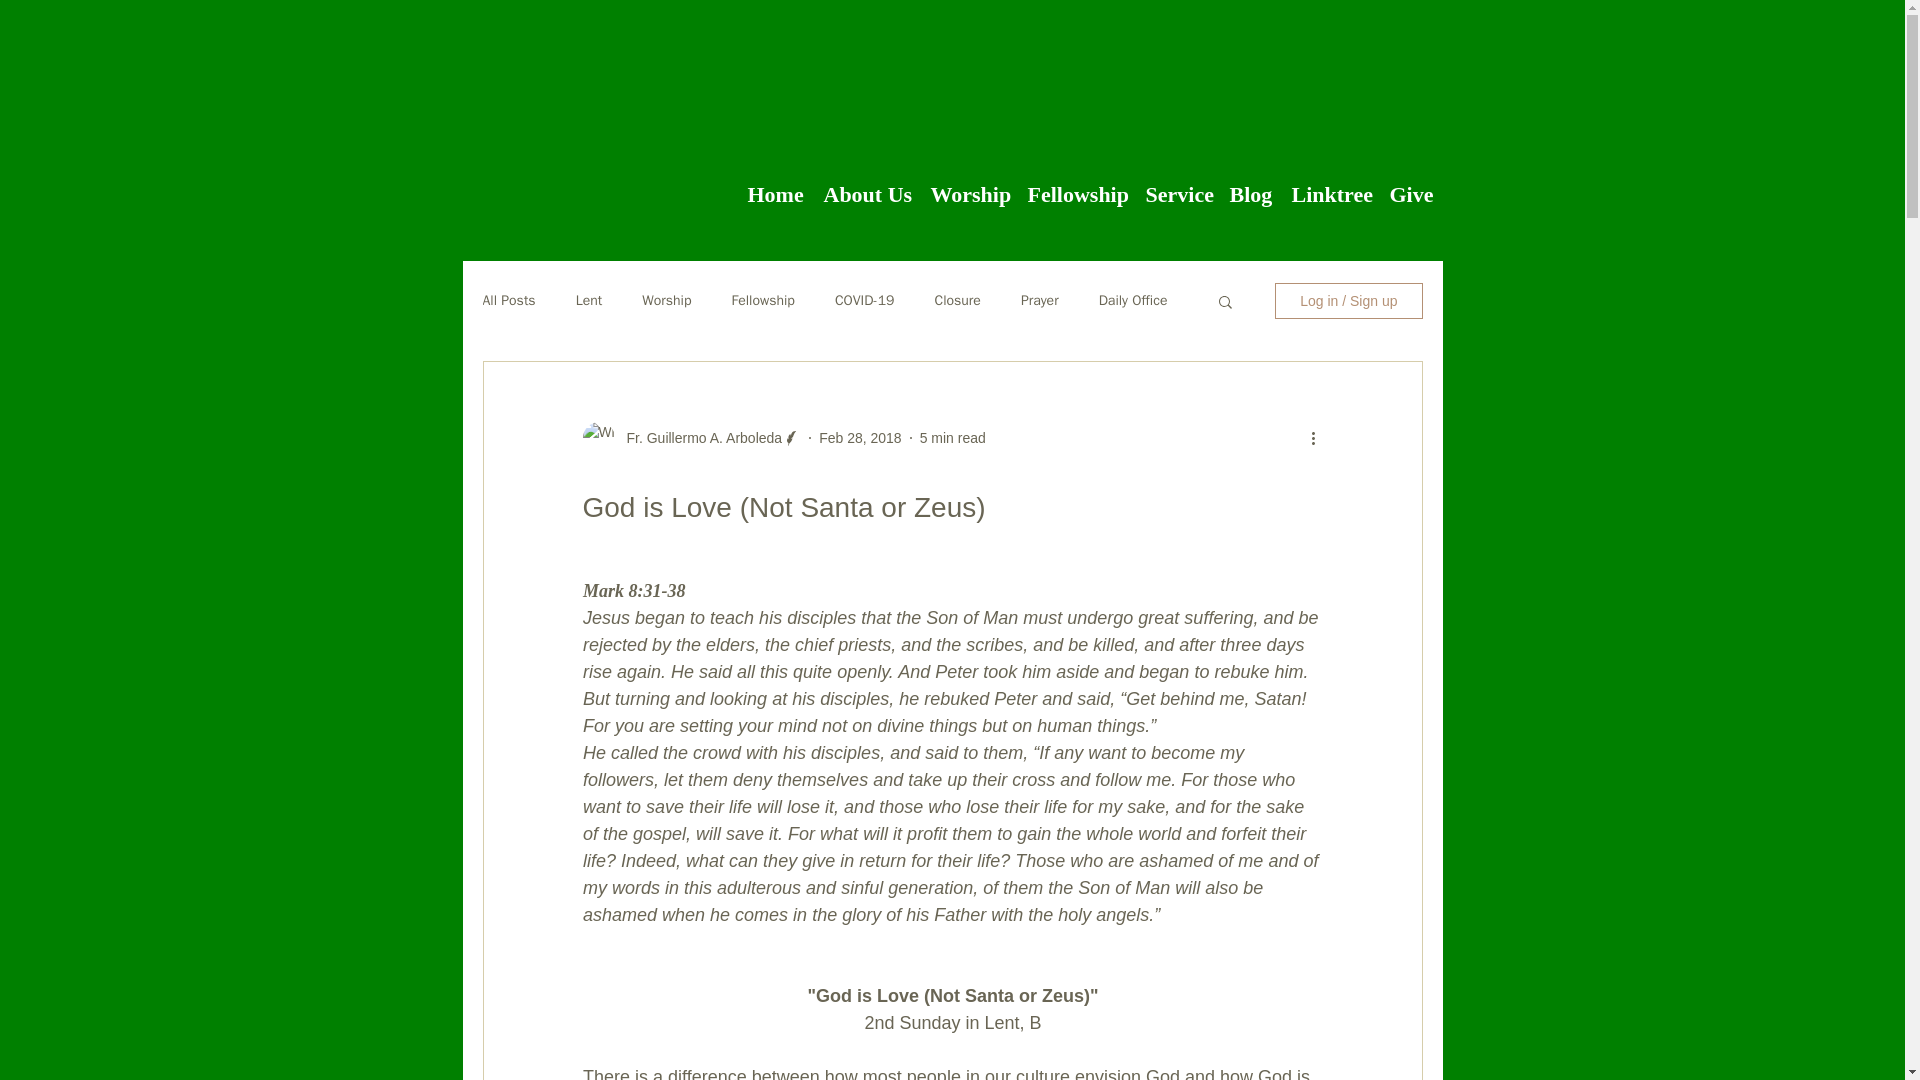  Describe the element at coordinates (776, 188) in the screenshot. I see `Home` at that location.